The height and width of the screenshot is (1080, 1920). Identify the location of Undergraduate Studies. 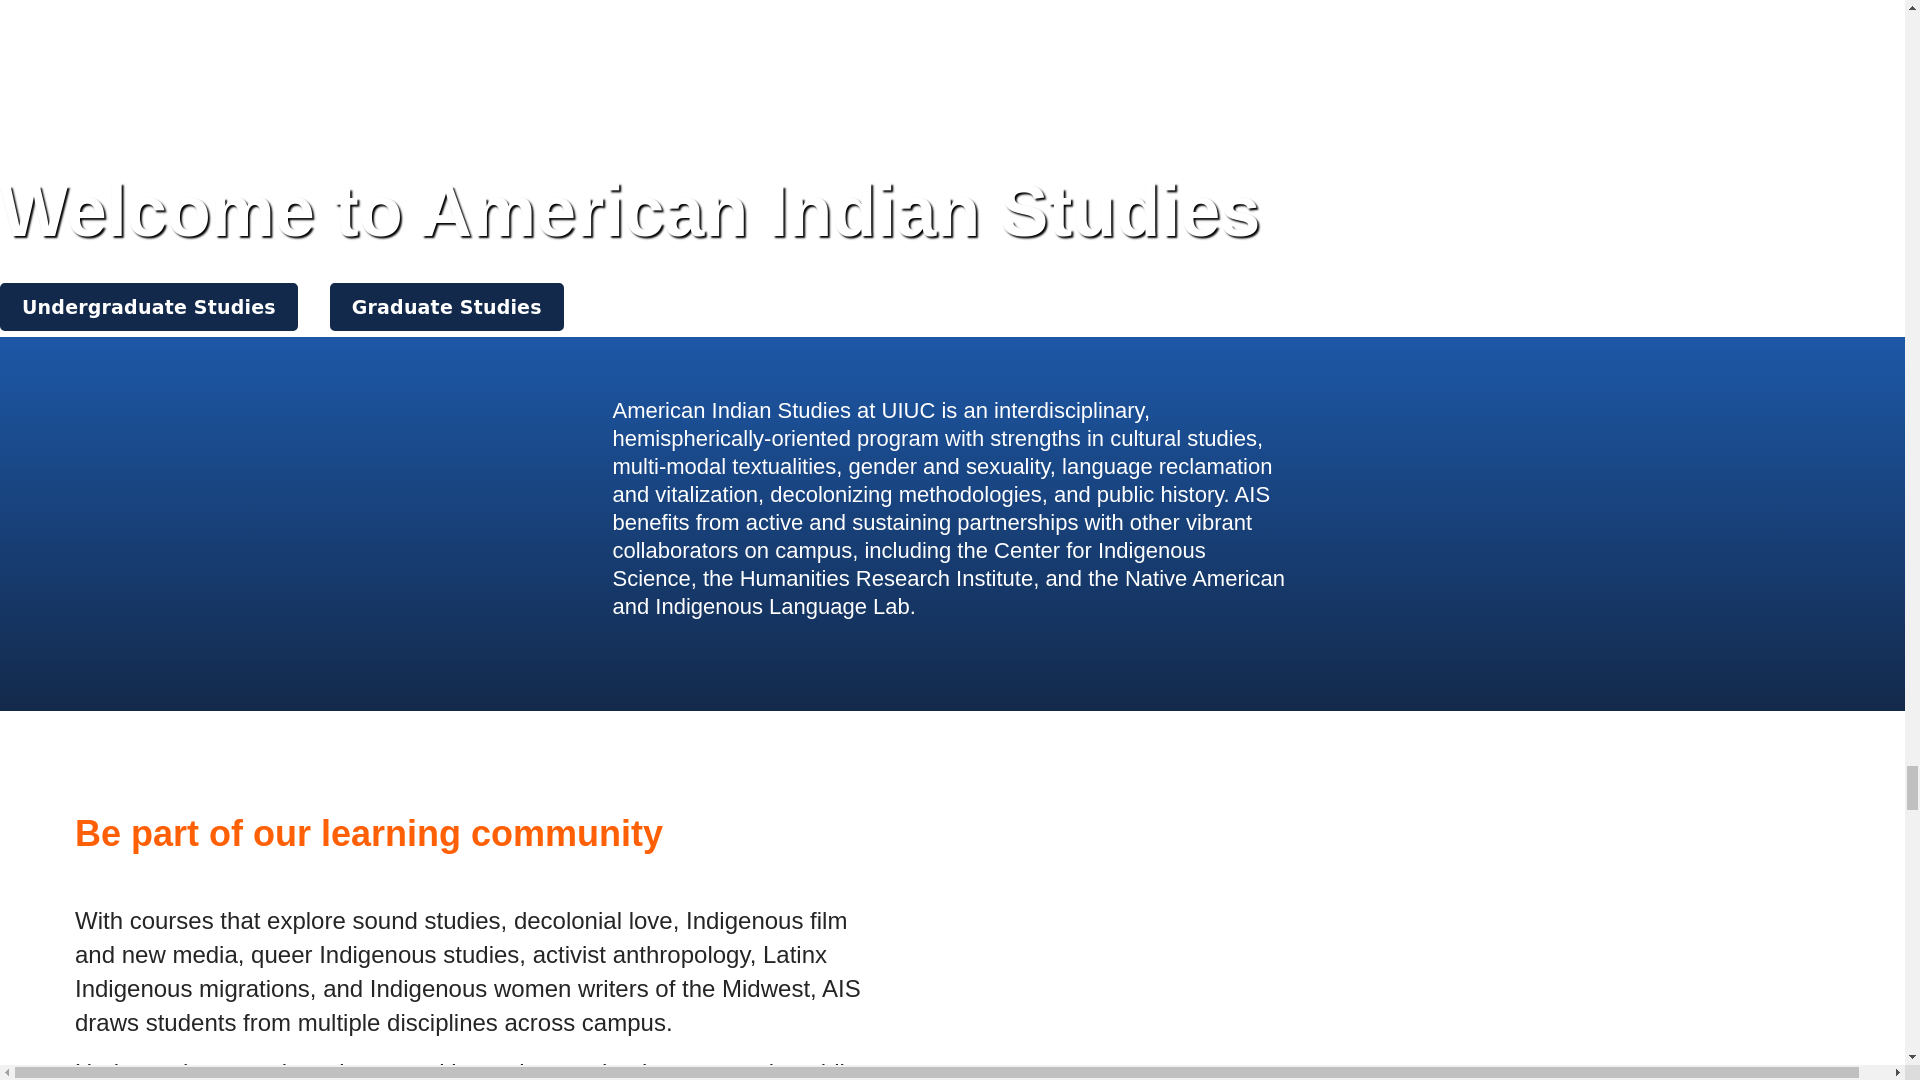
(148, 306).